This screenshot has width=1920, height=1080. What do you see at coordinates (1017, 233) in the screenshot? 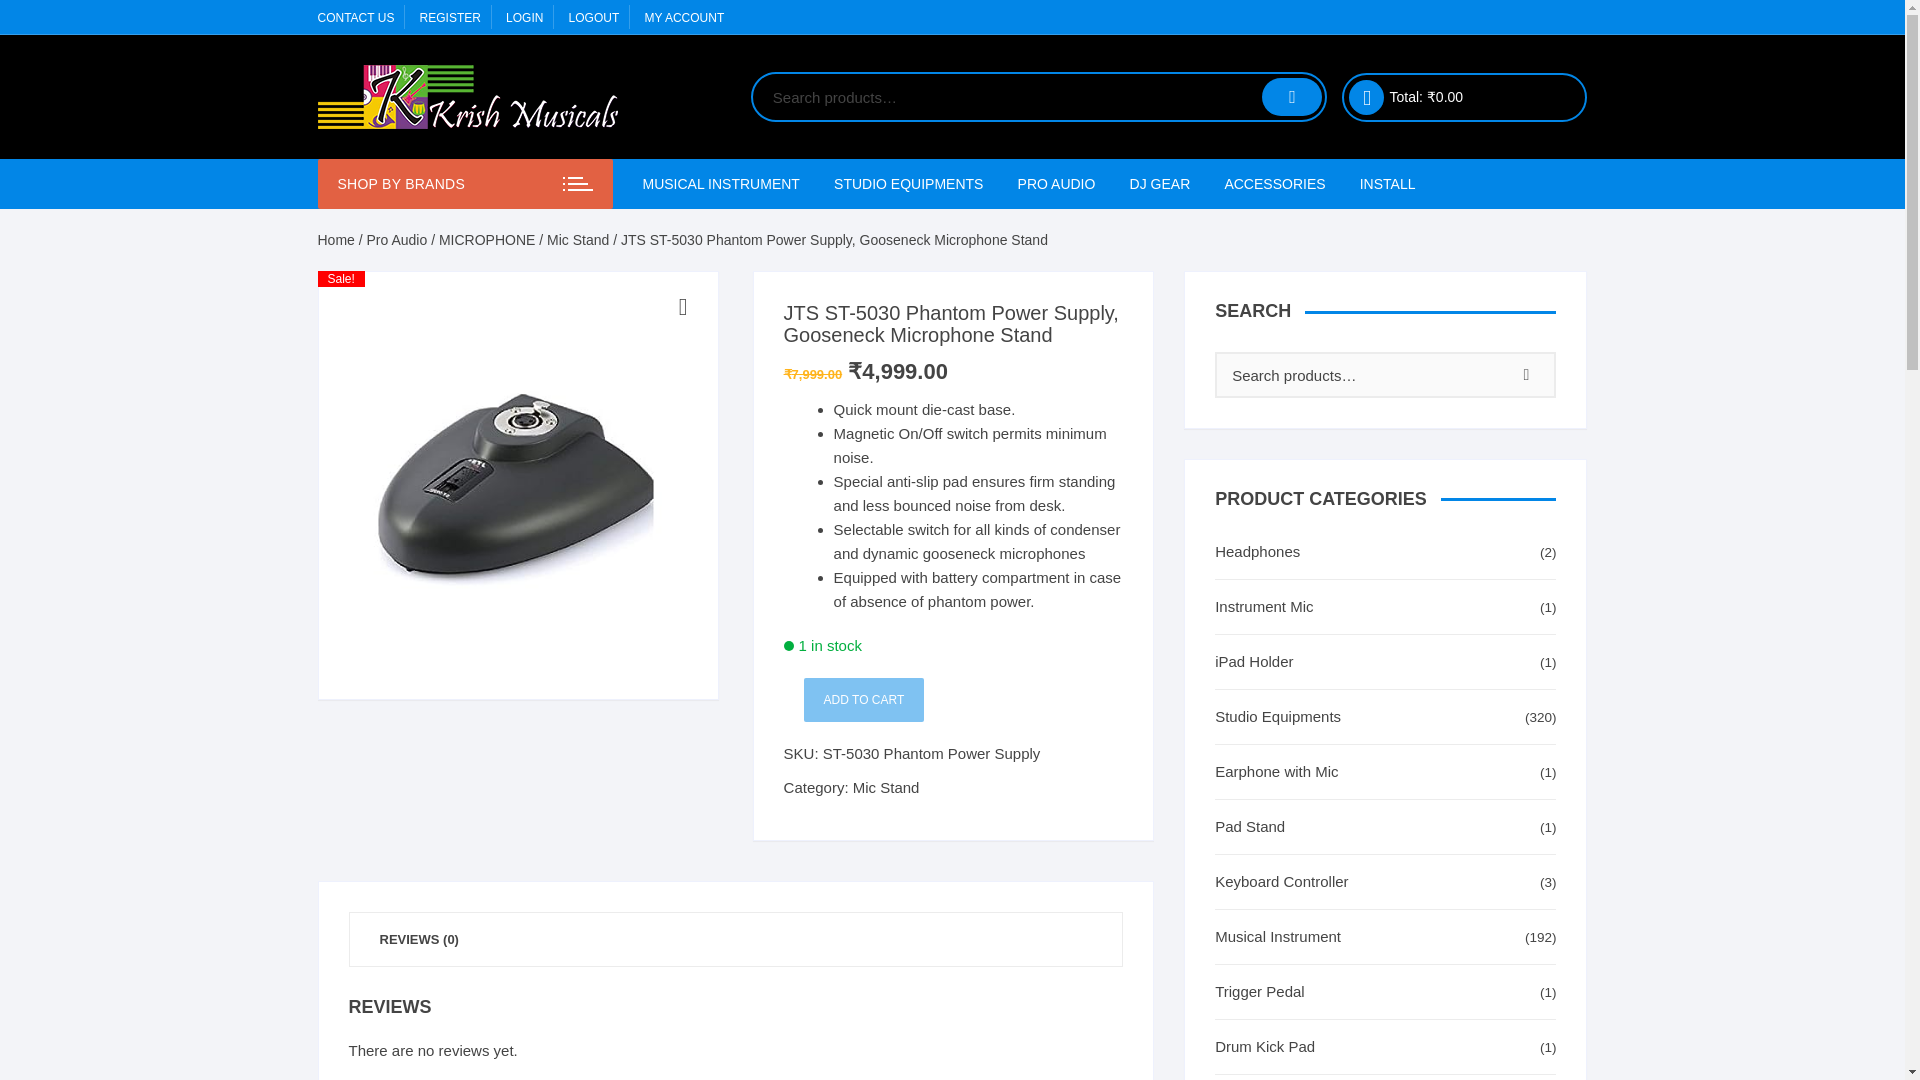
I see `Electric guitar` at bounding box center [1017, 233].